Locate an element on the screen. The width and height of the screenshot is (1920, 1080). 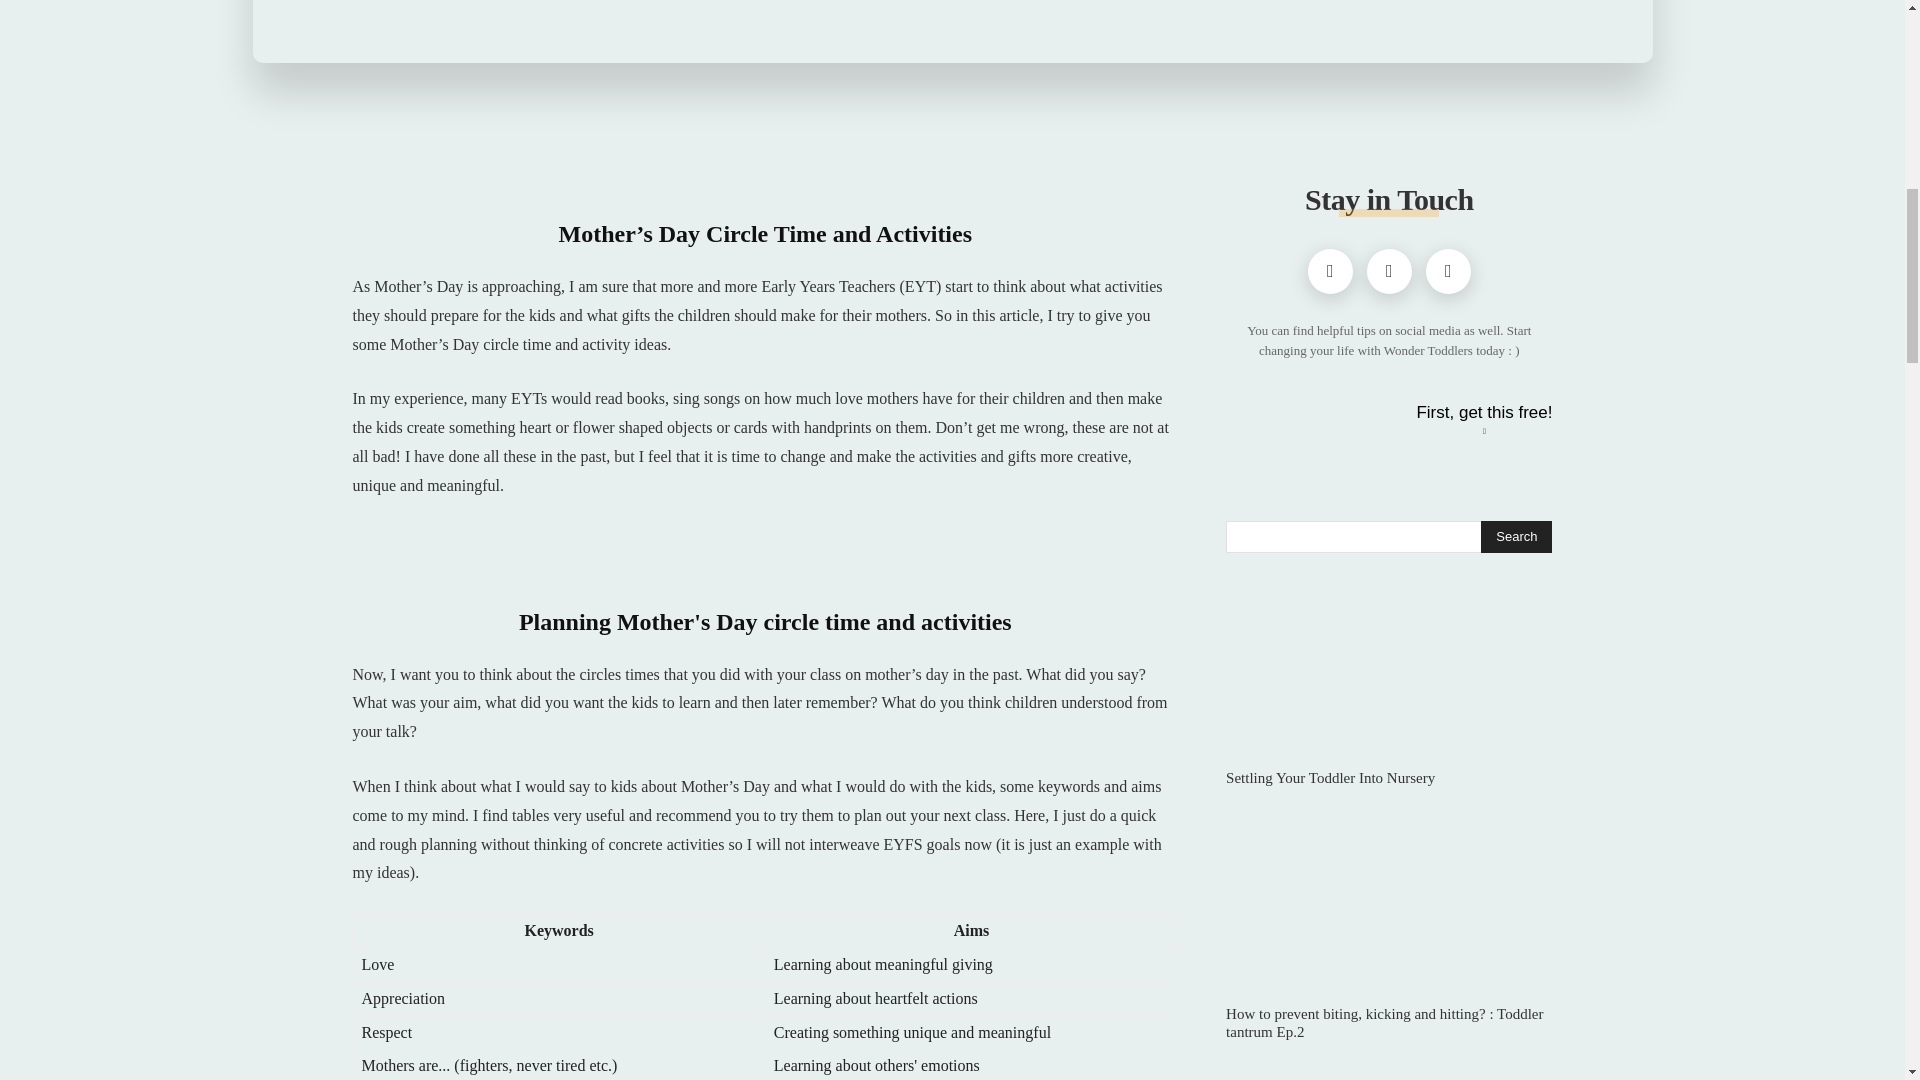
Settling Your Toddler Into Nursery is located at coordinates (1330, 778).